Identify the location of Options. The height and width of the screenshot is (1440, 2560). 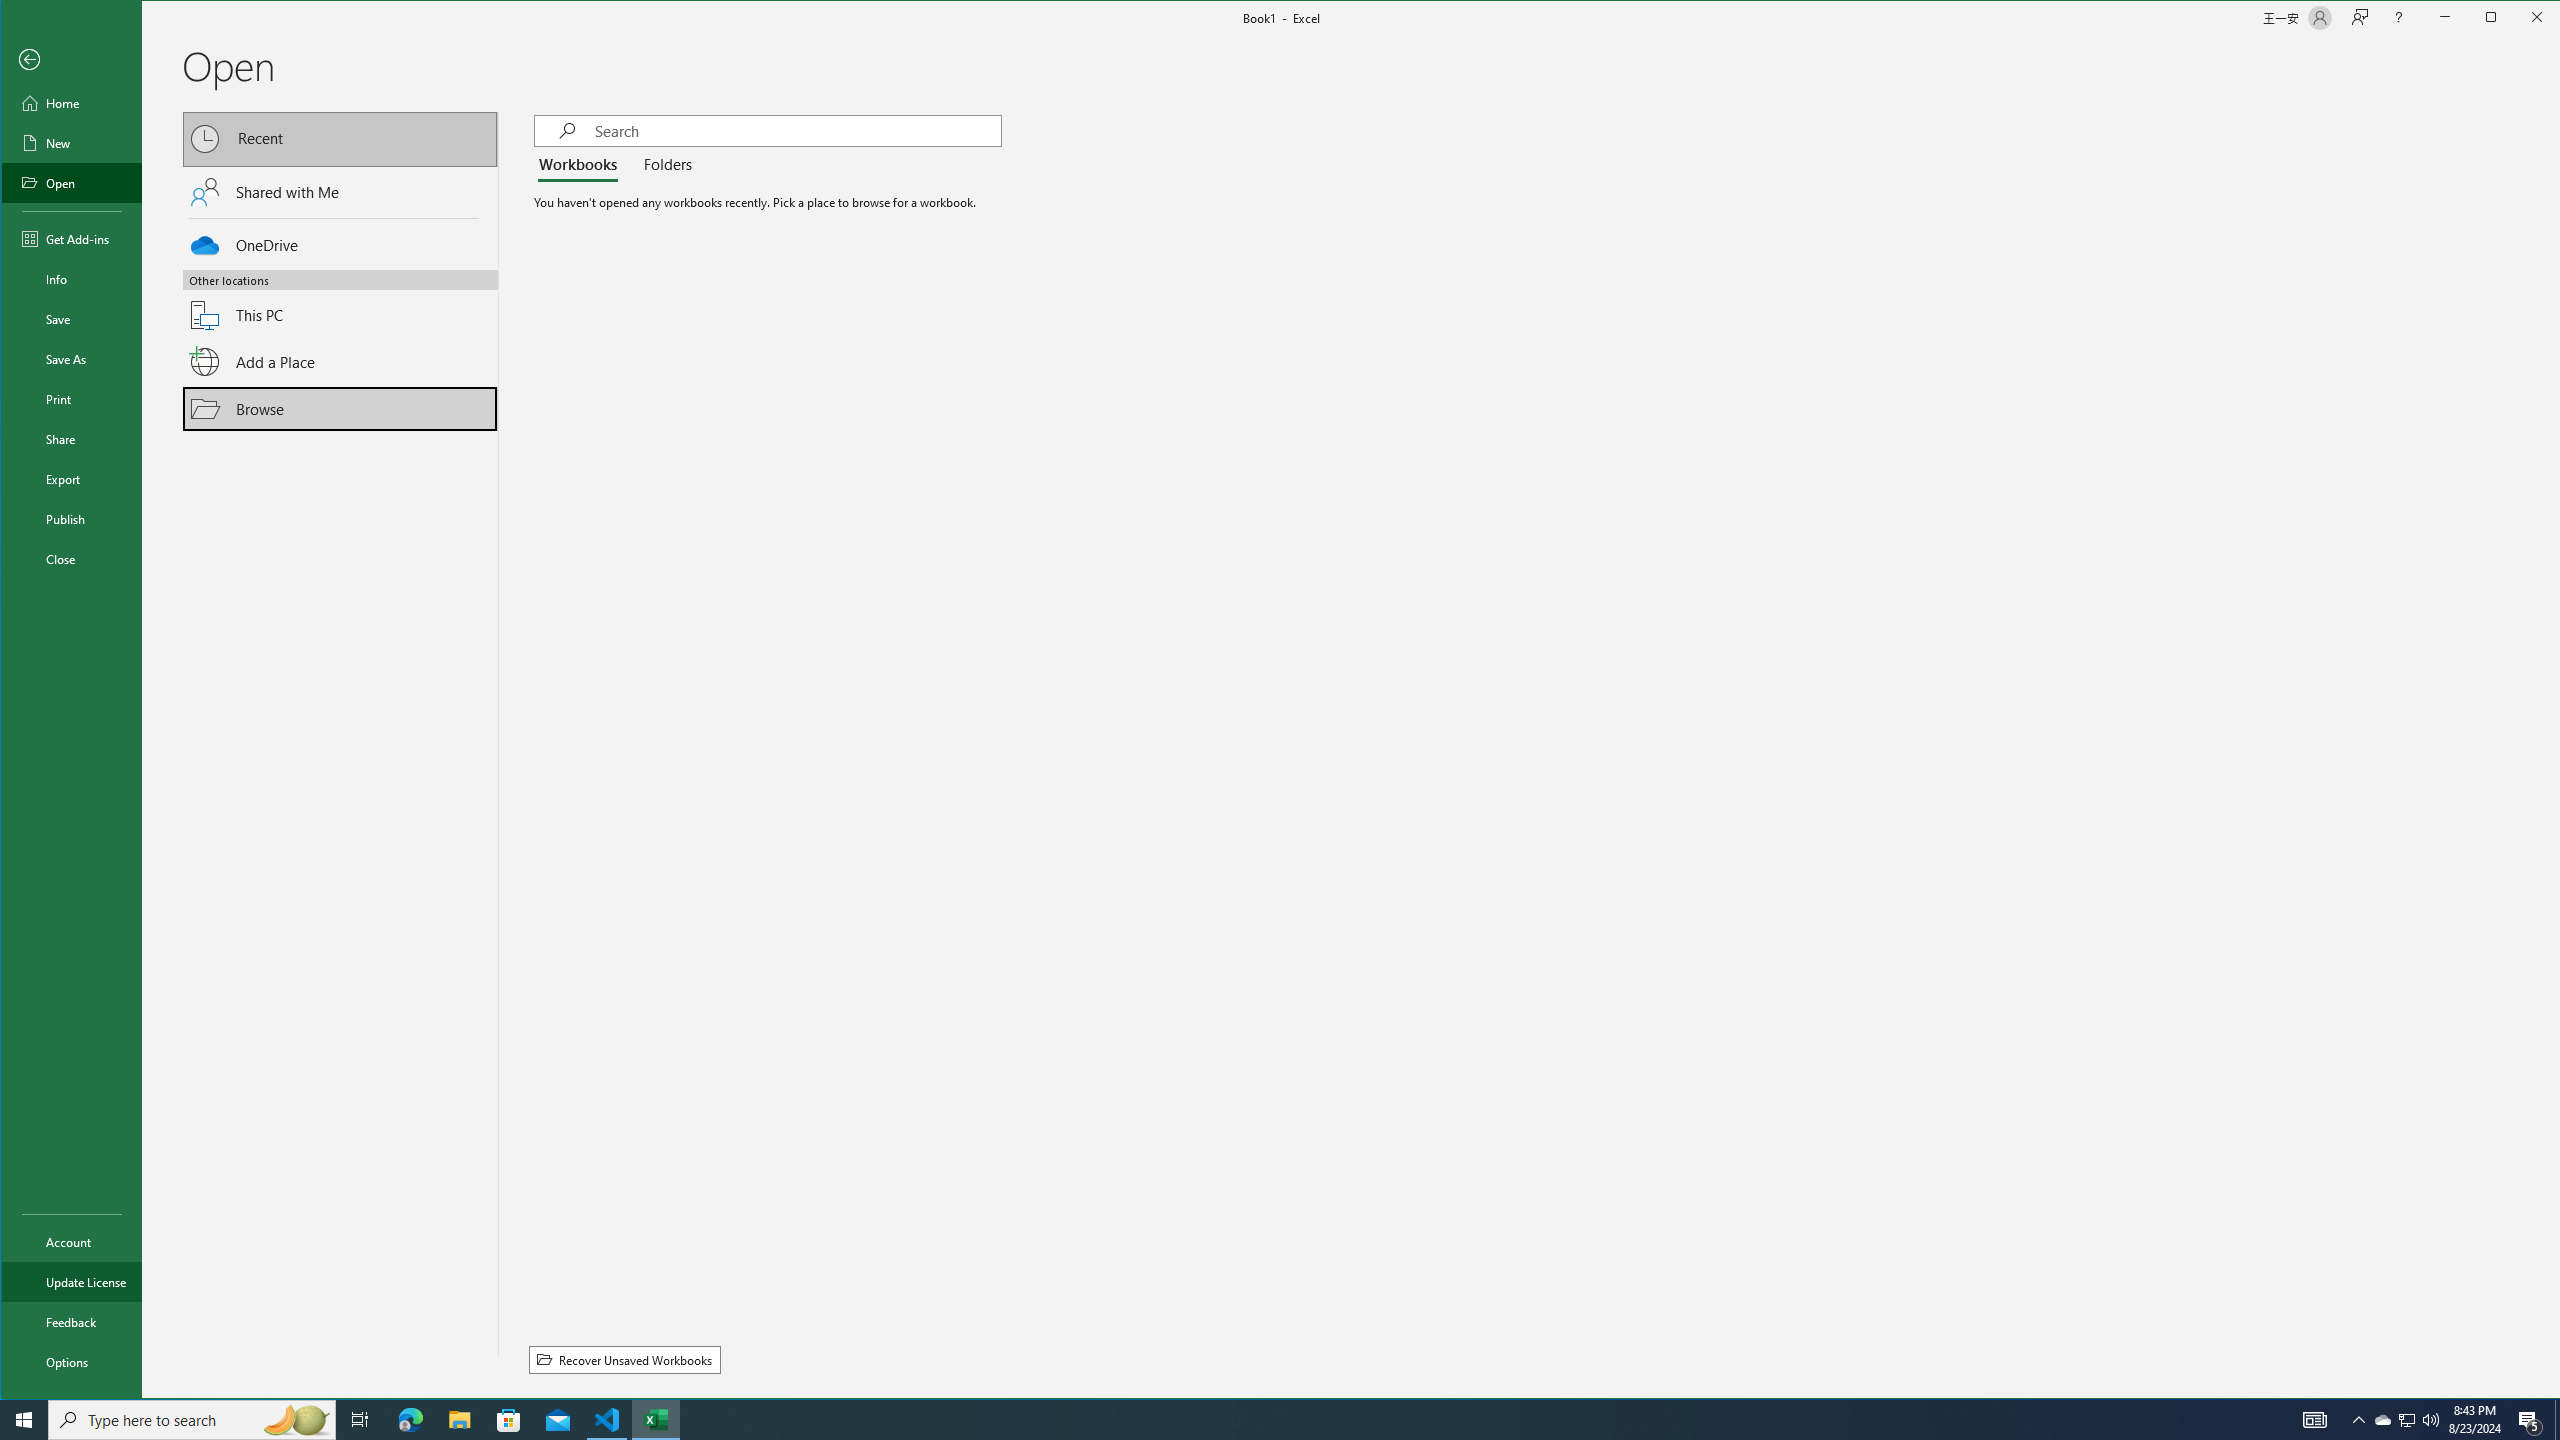
(71, 1362).